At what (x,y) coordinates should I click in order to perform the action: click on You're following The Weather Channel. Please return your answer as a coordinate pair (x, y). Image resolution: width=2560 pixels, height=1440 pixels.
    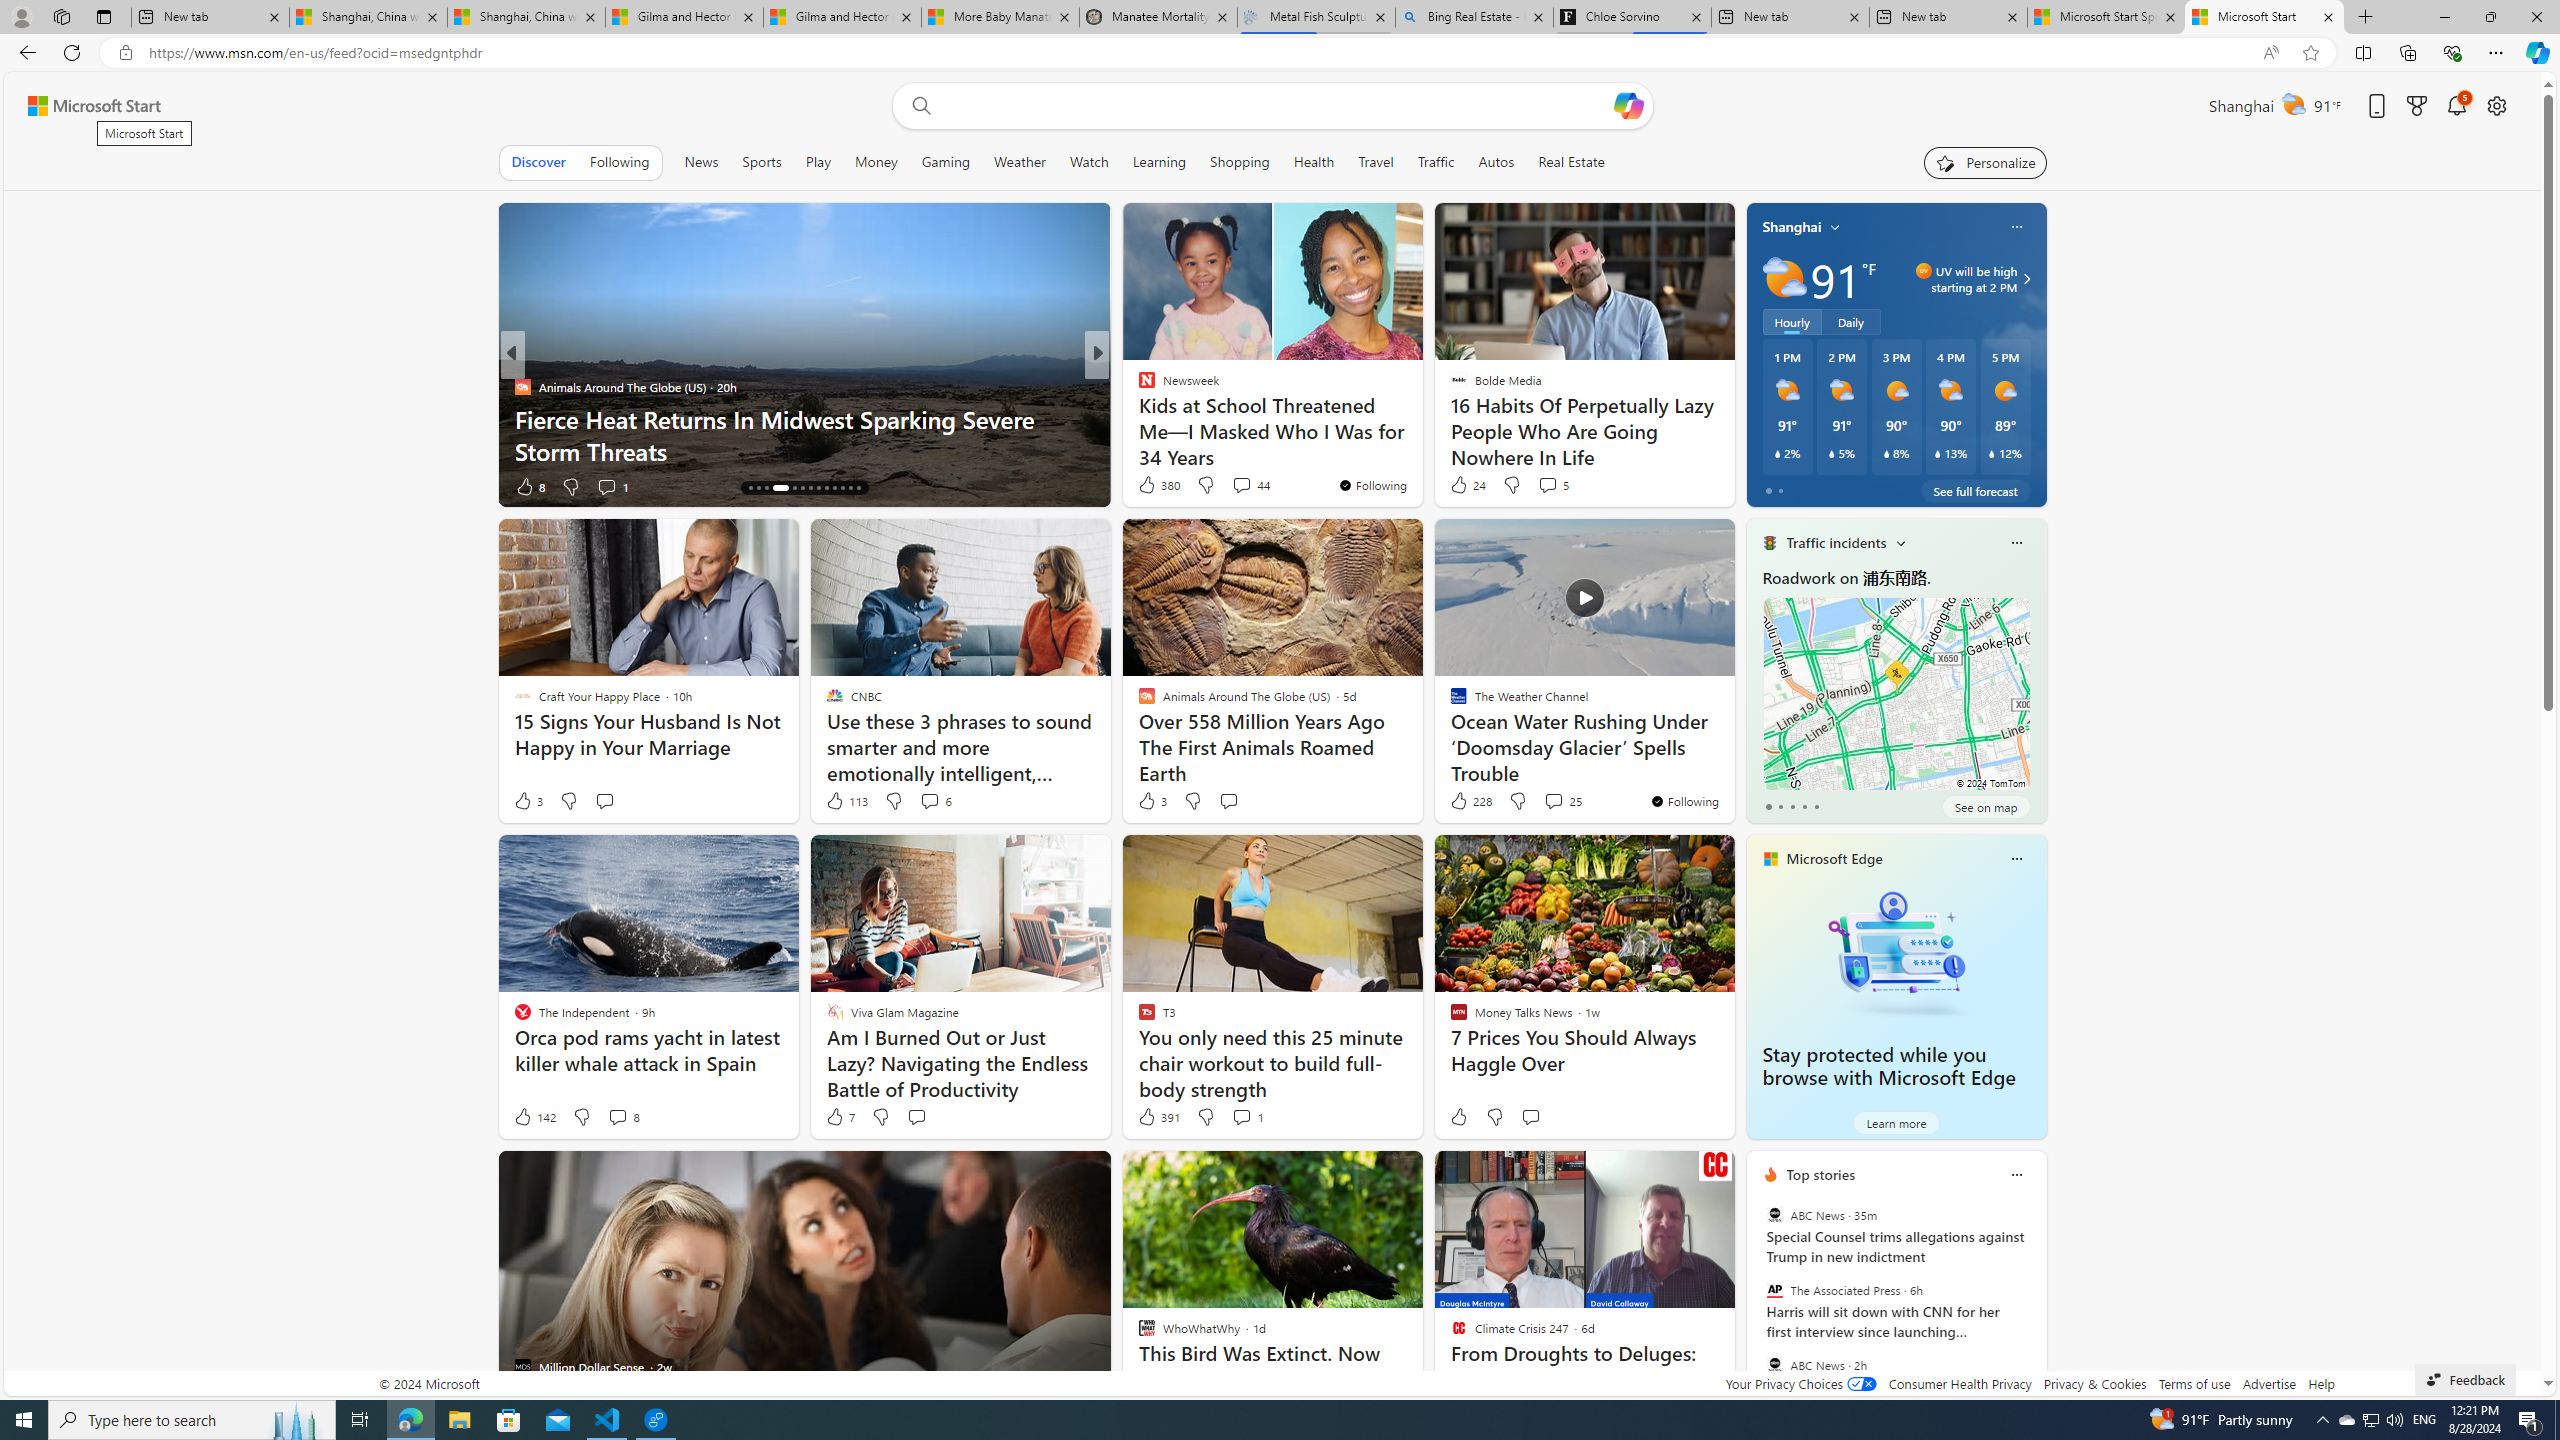
    Looking at the image, I should click on (1684, 800).